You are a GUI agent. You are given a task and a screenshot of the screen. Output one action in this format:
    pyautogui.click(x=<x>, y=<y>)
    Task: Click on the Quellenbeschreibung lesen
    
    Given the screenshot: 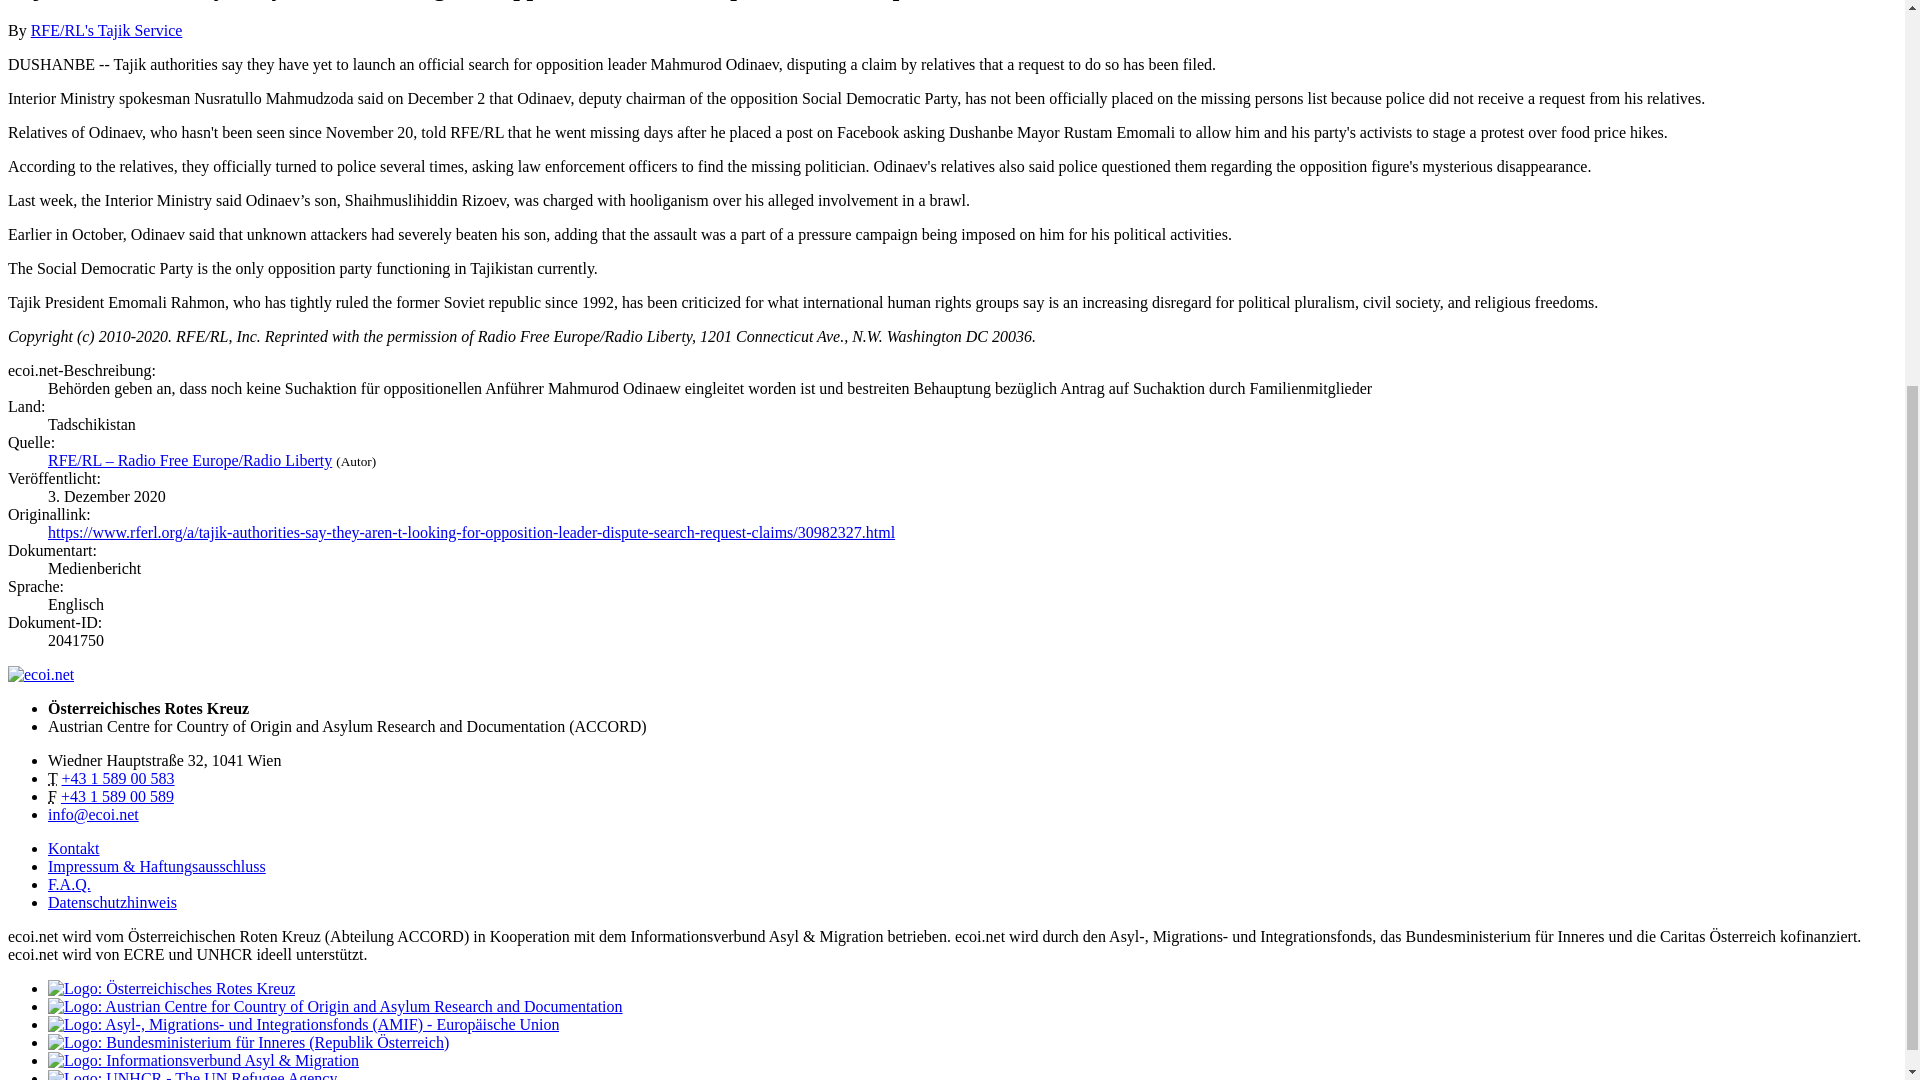 What is the action you would take?
    pyautogui.click(x=190, y=460)
    